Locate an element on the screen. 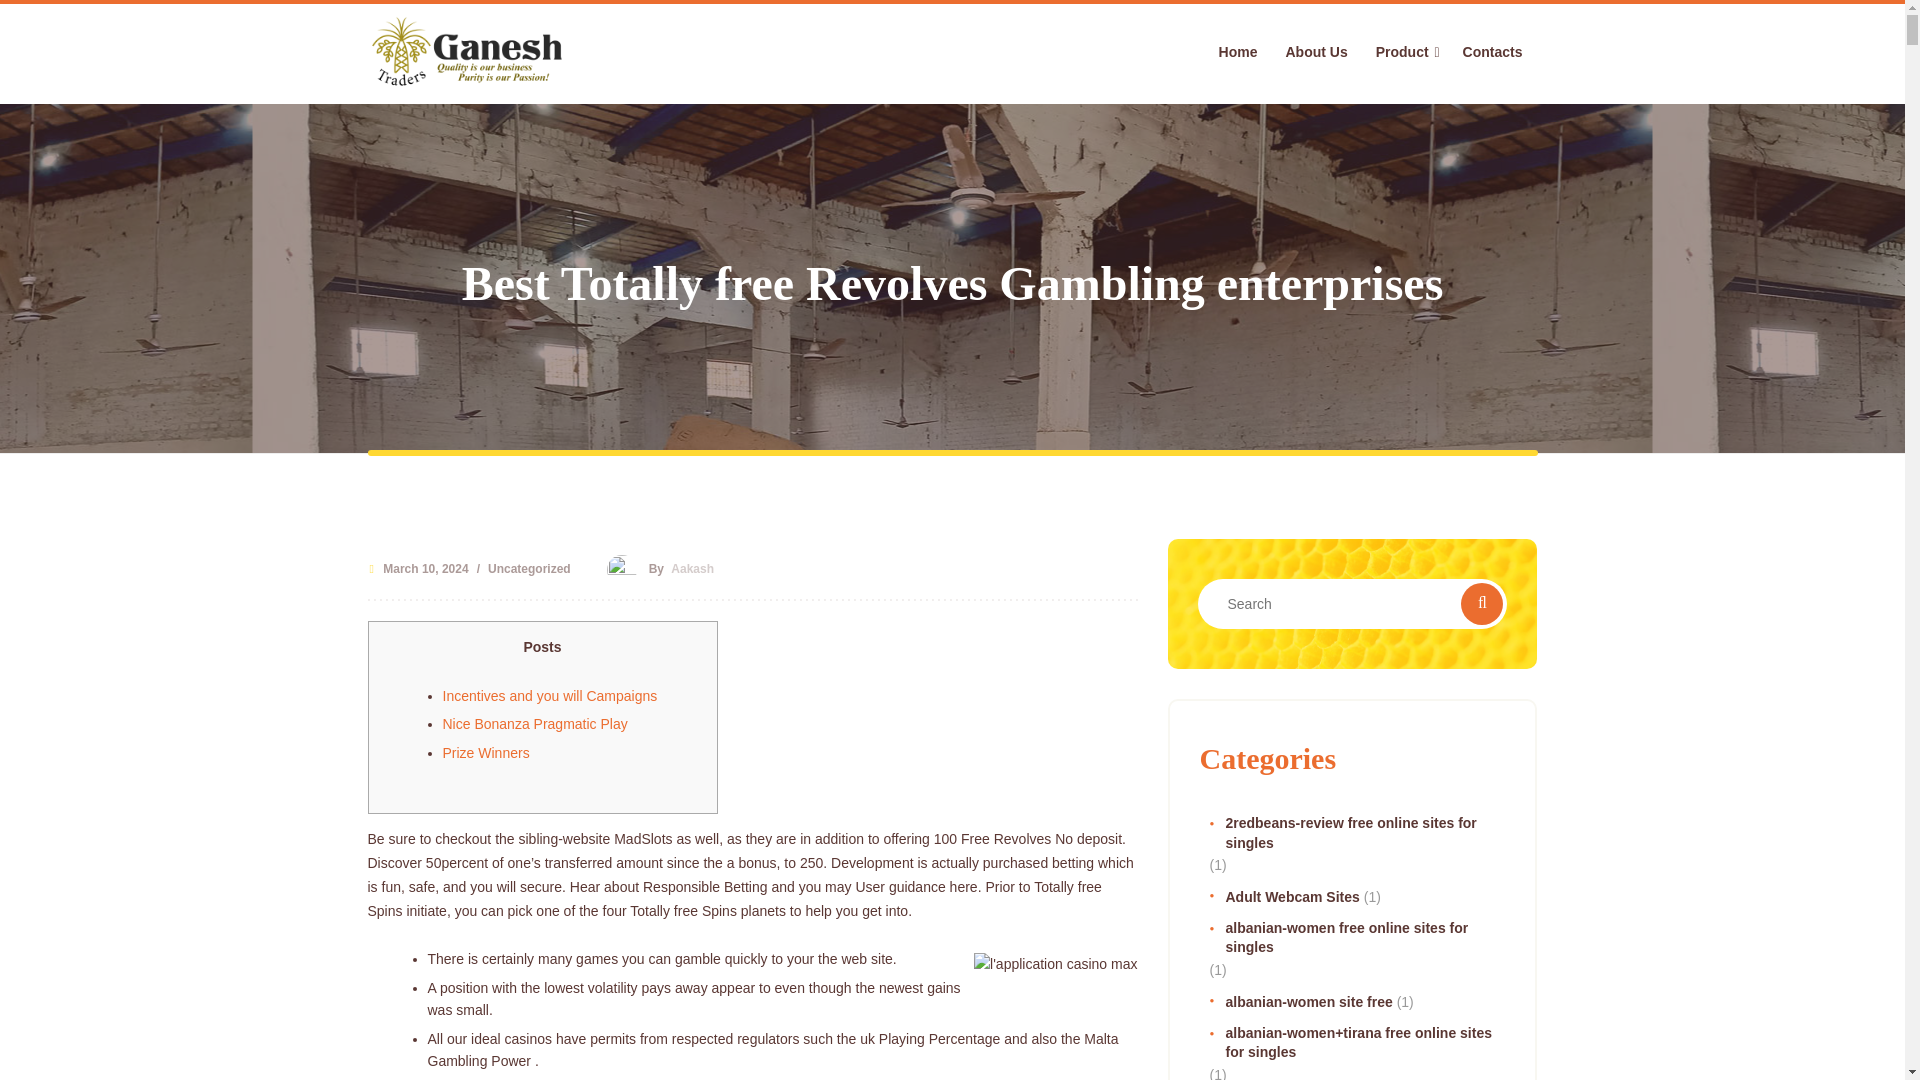 This screenshot has width=1920, height=1080. Adult Webcam Sites is located at coordinates (1284, 898).